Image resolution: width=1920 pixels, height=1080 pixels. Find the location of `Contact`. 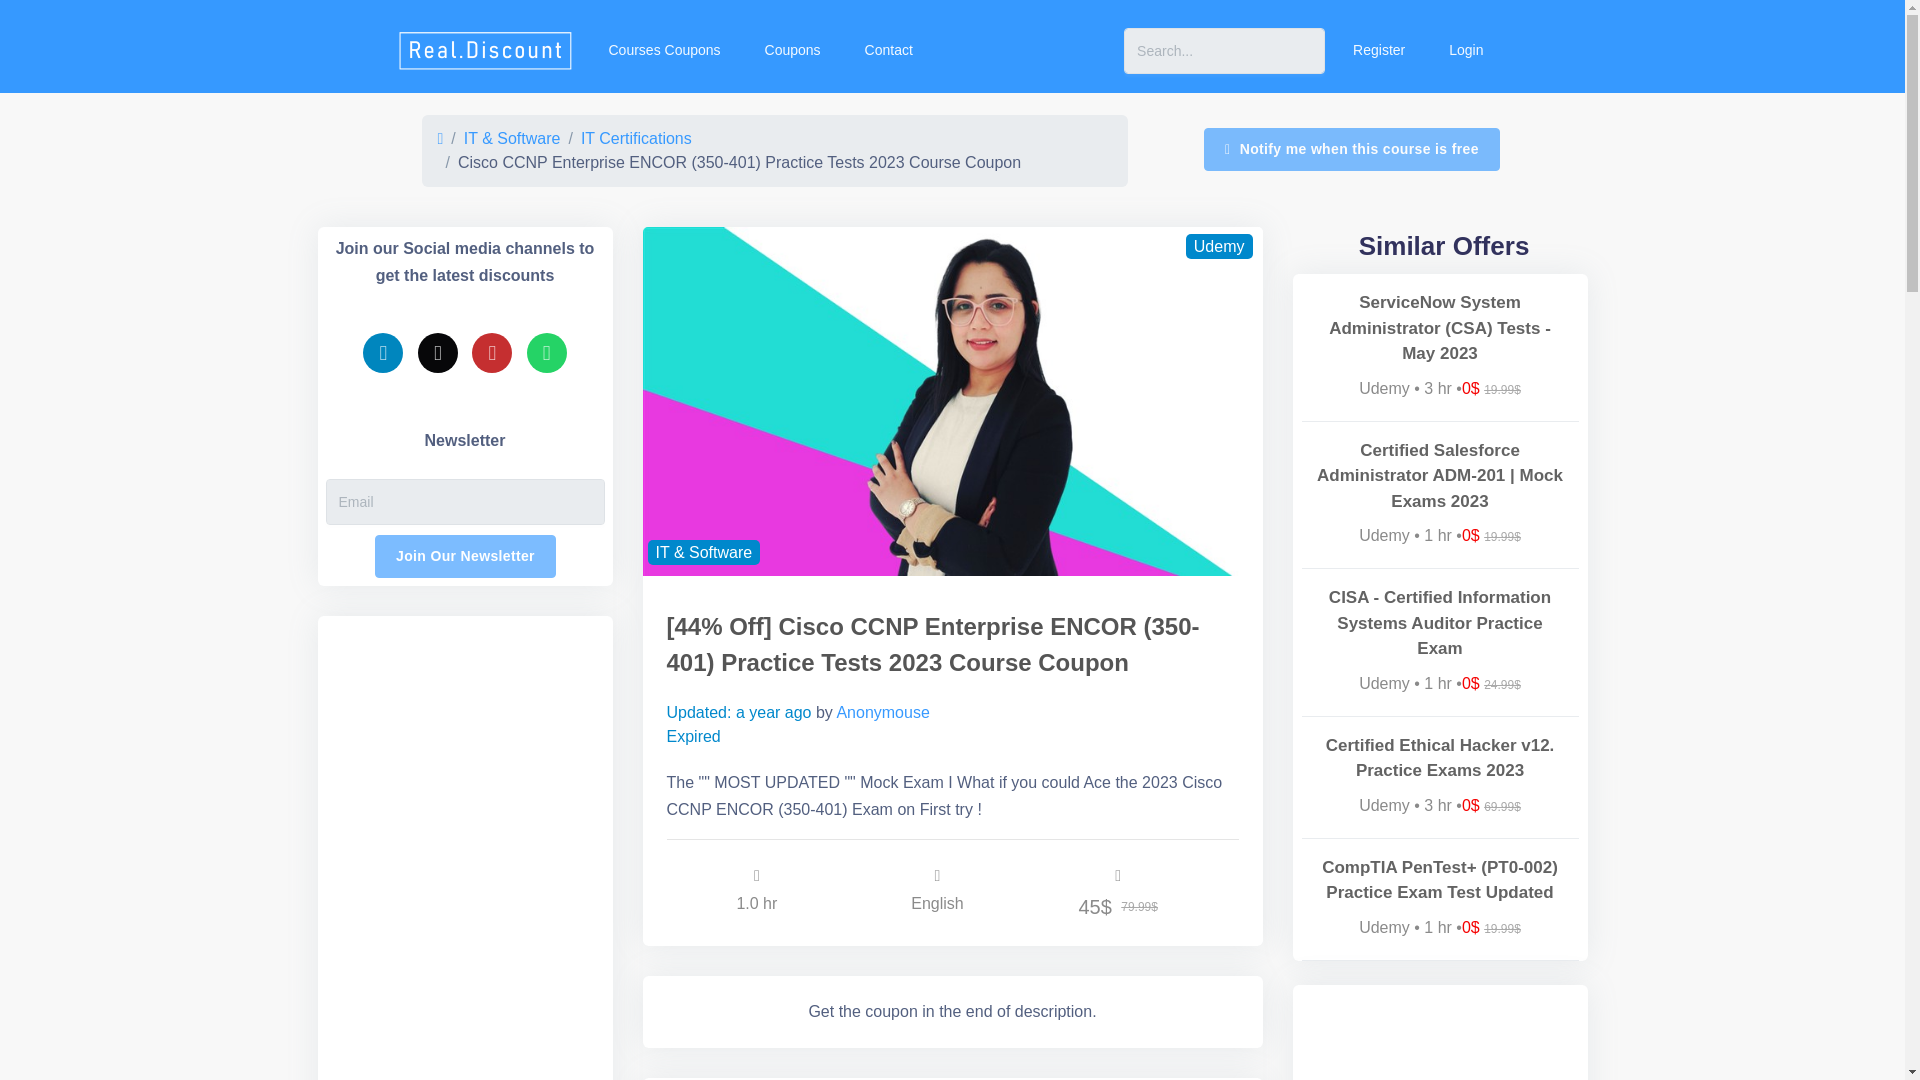

Contact is located at coordinates (886, 50).